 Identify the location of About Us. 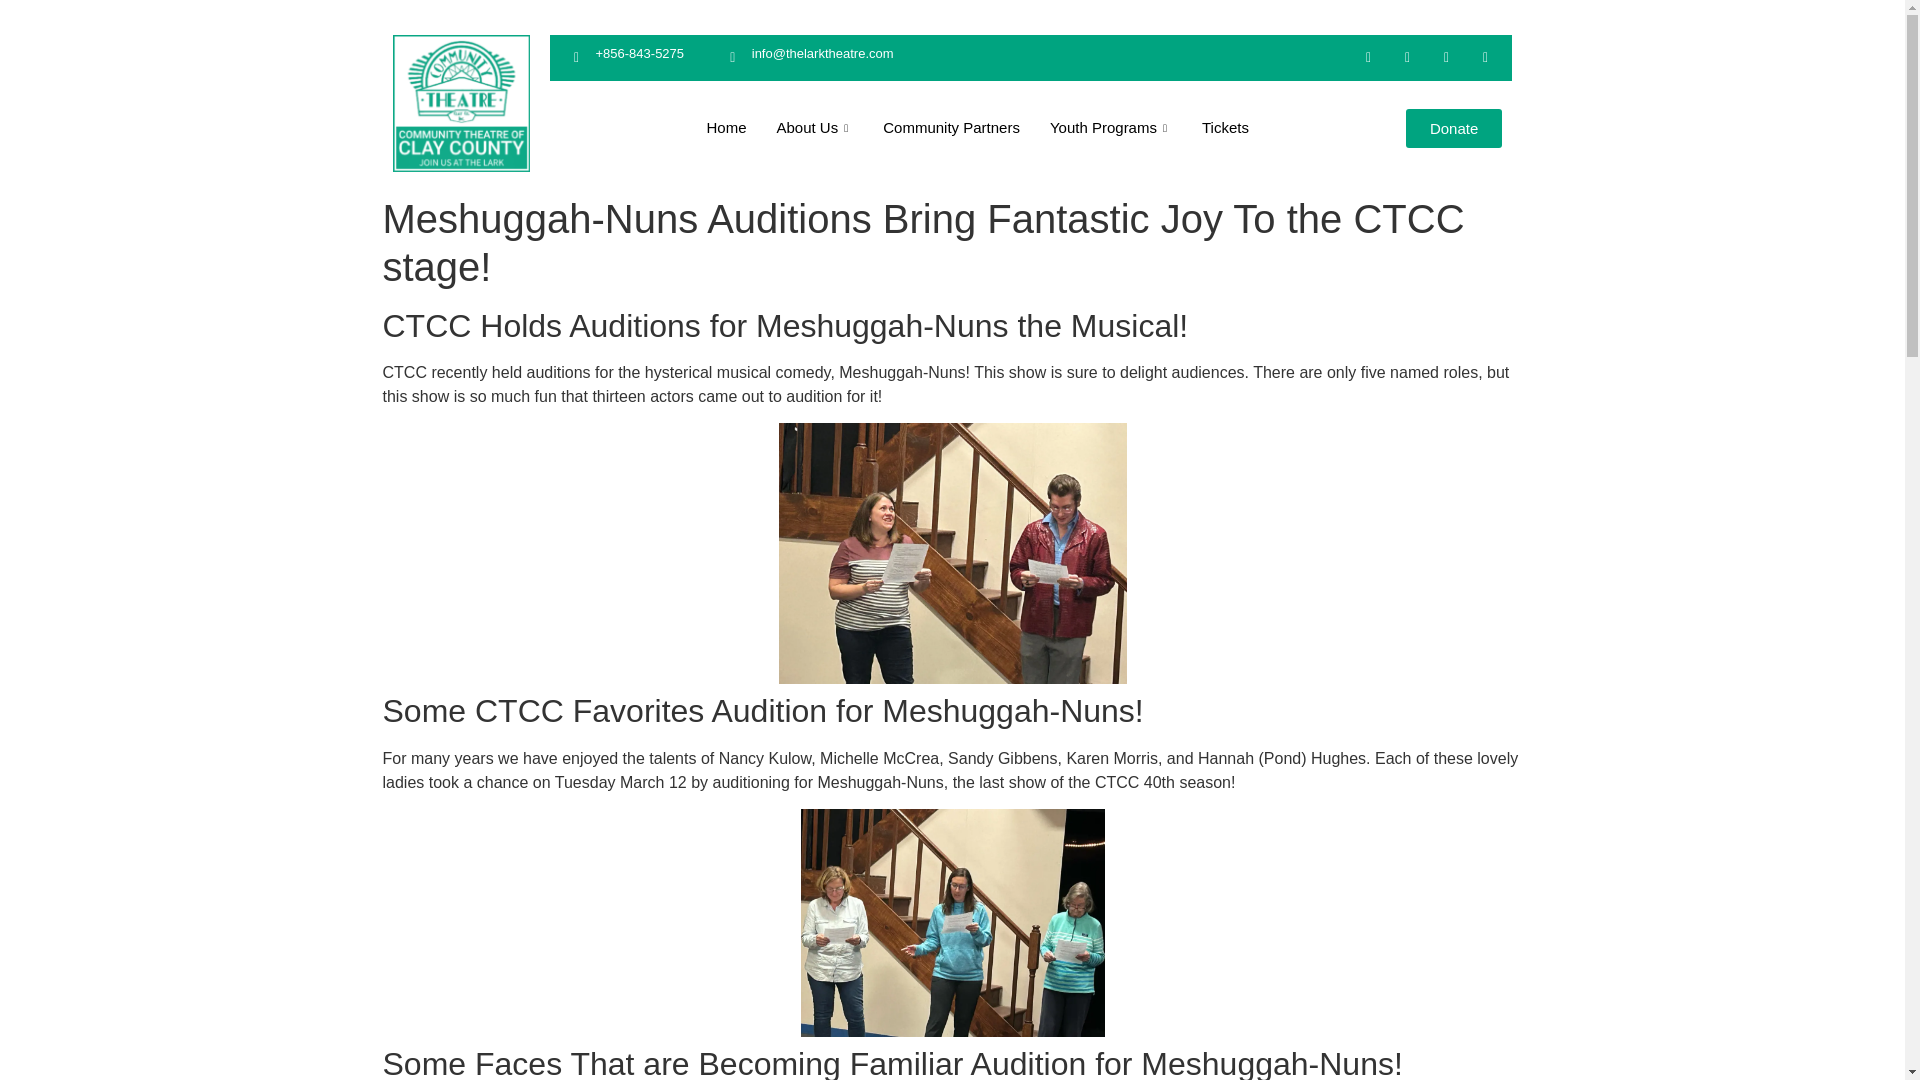
(816, 128).